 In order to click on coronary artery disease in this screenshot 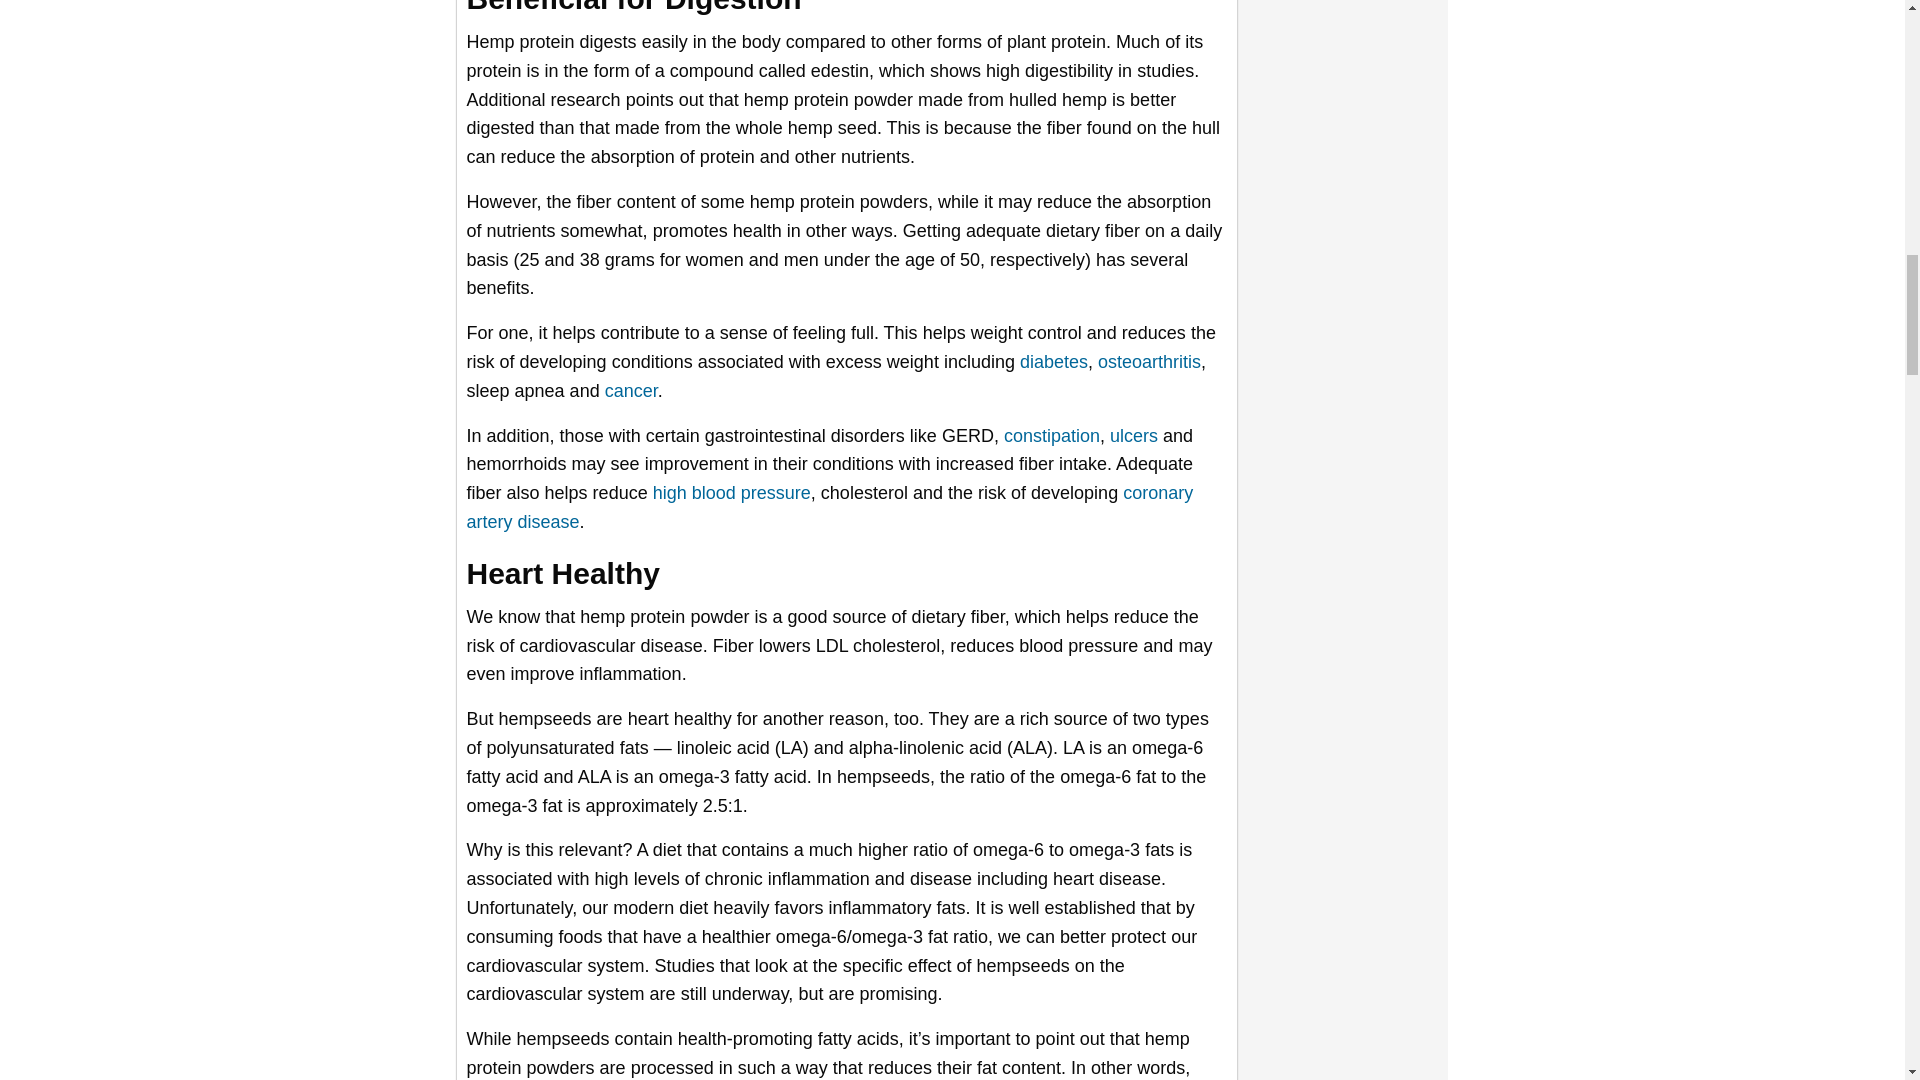, I will do `click(829, 507)`.